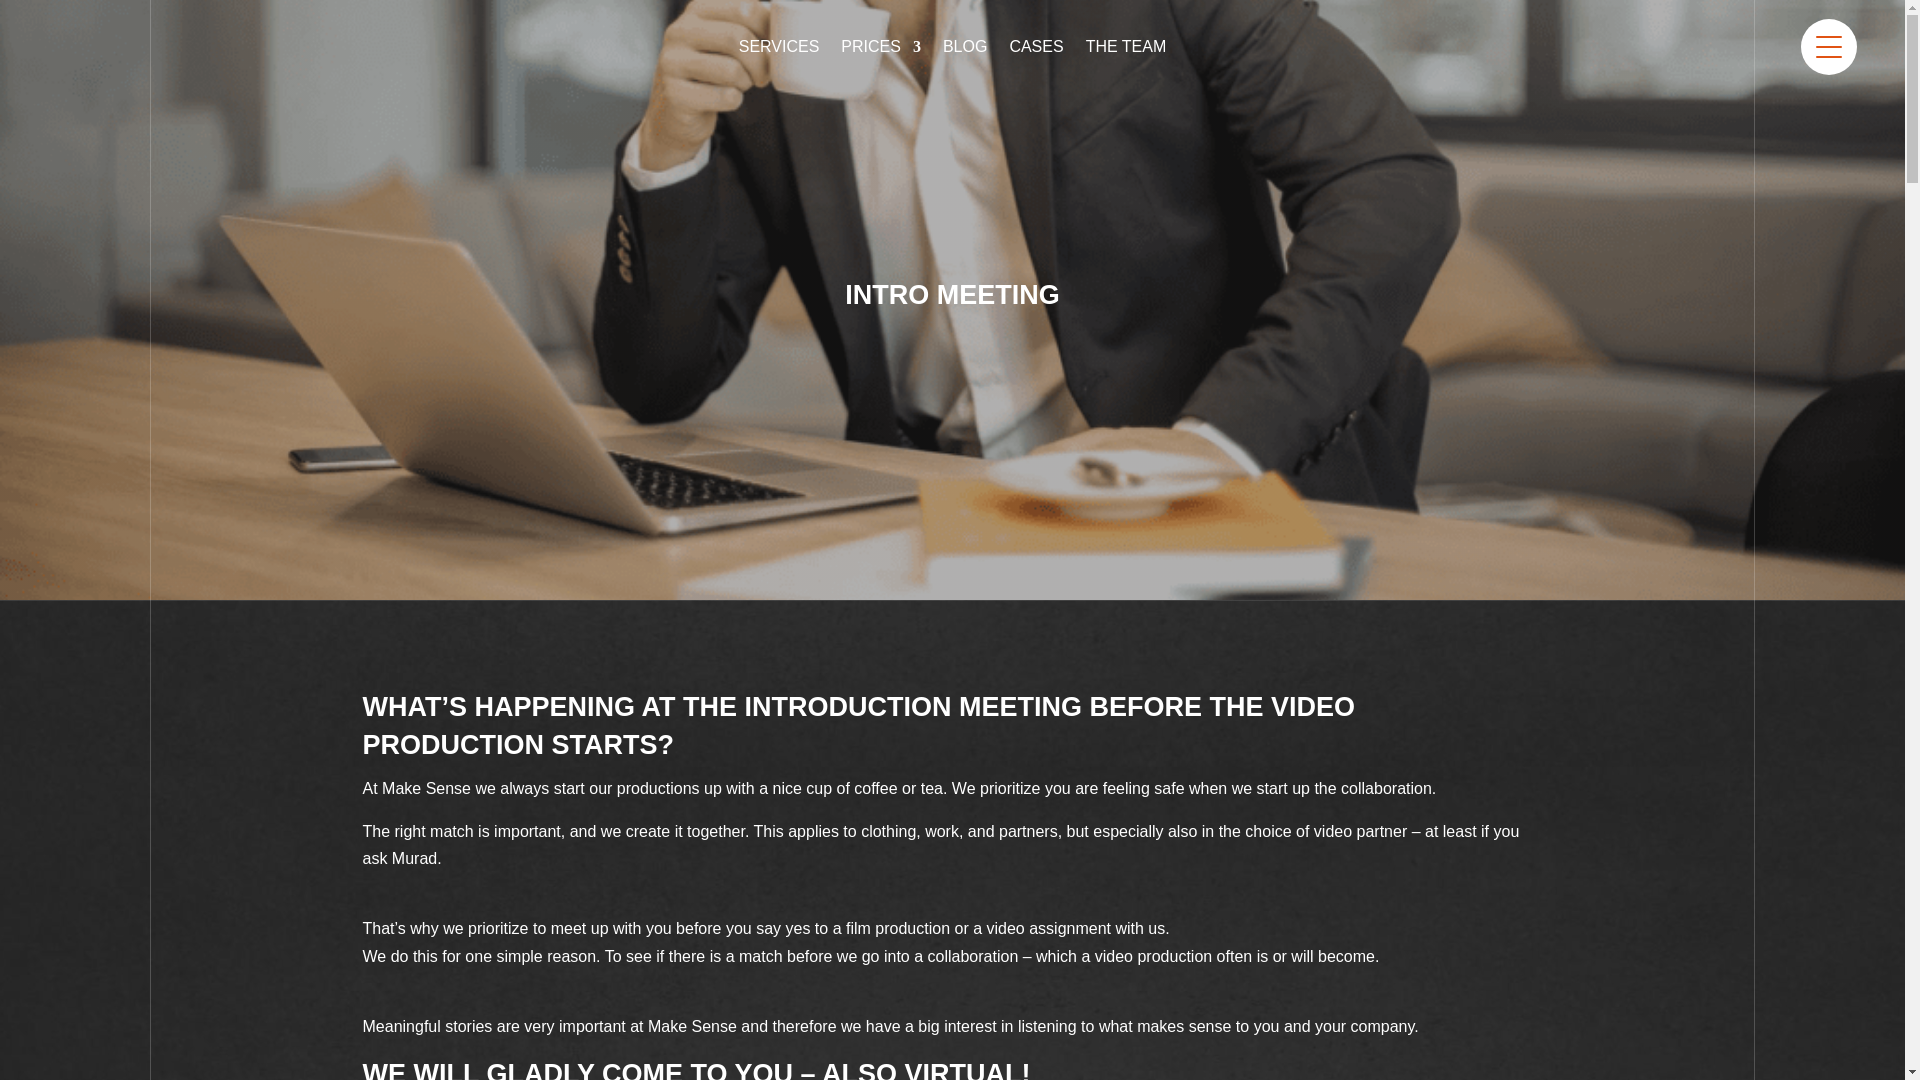 Image resolution: width=1920 pixels, height=1080 pixels. I want to click on PRICES, so click(880, 50).